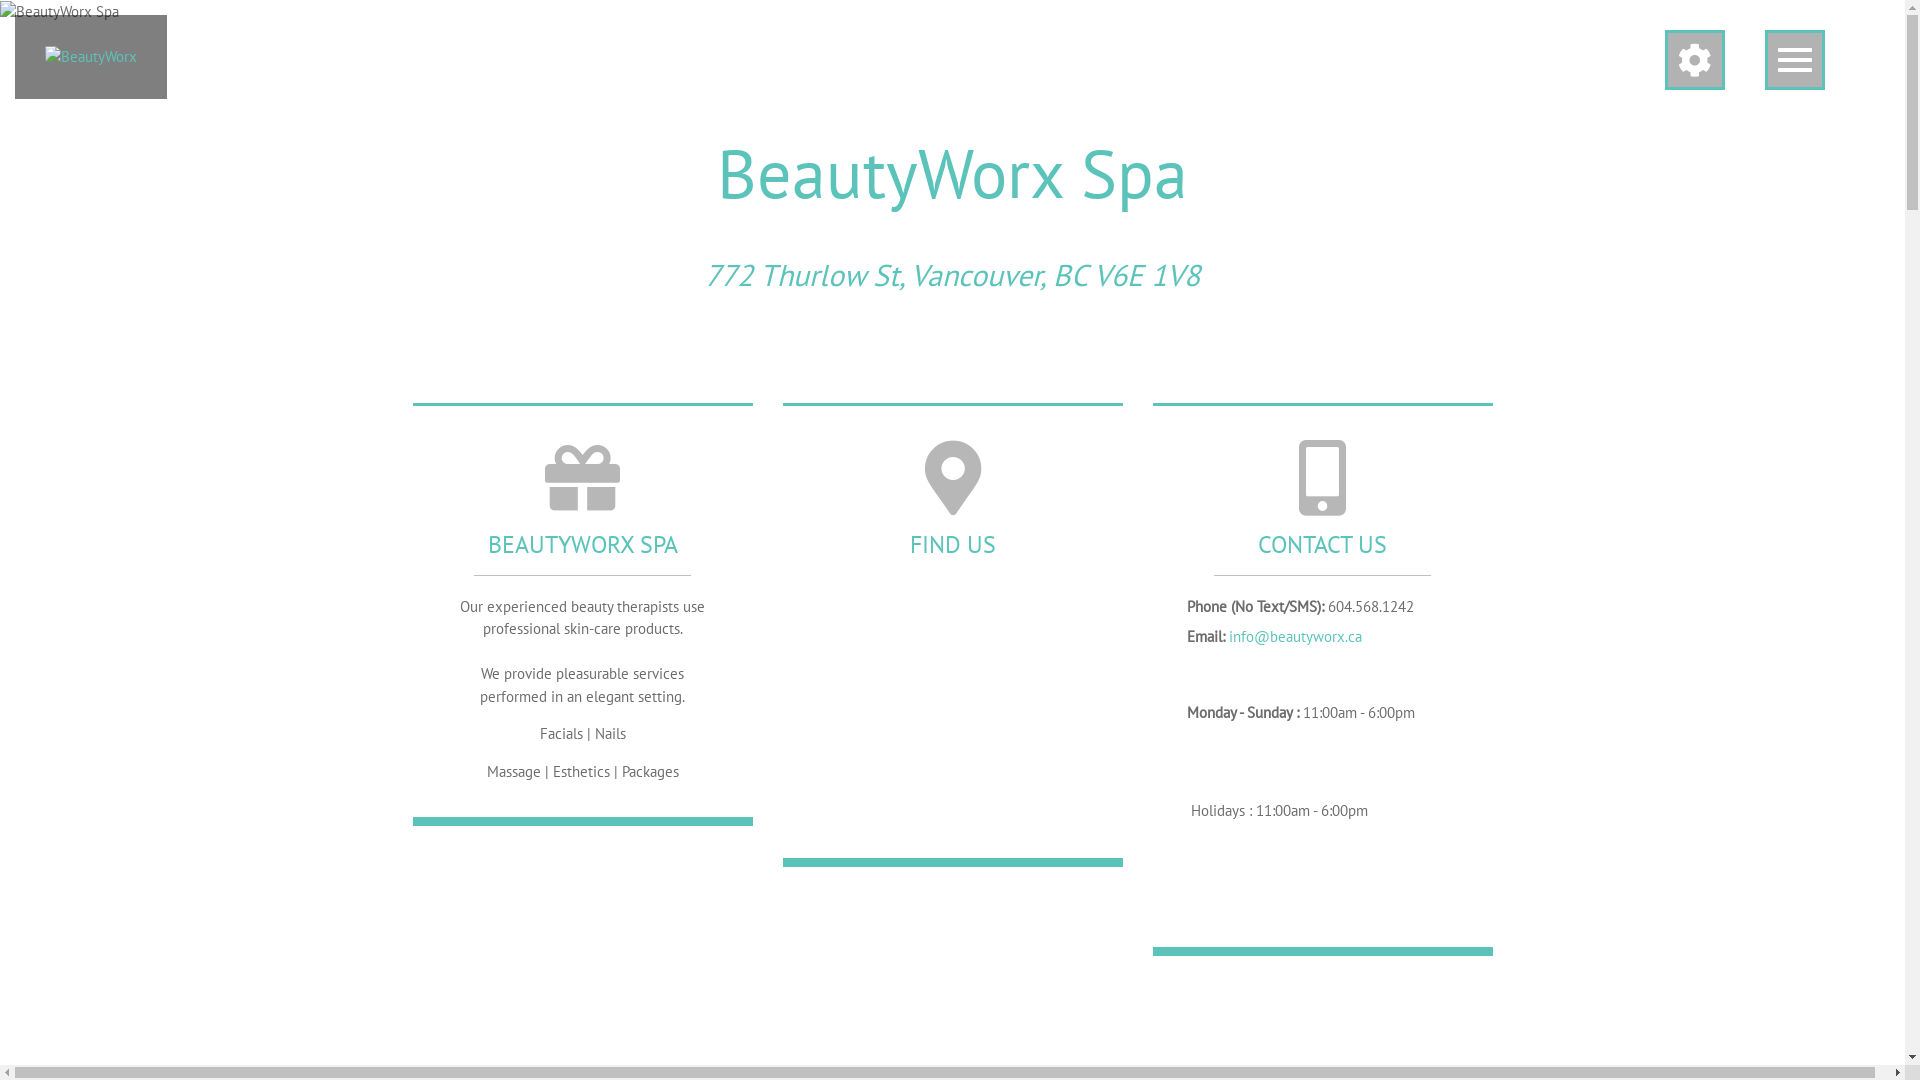 The width and height of the screenshot is (1920, 1080). I want to click on Spa Services, so click(582, 612).